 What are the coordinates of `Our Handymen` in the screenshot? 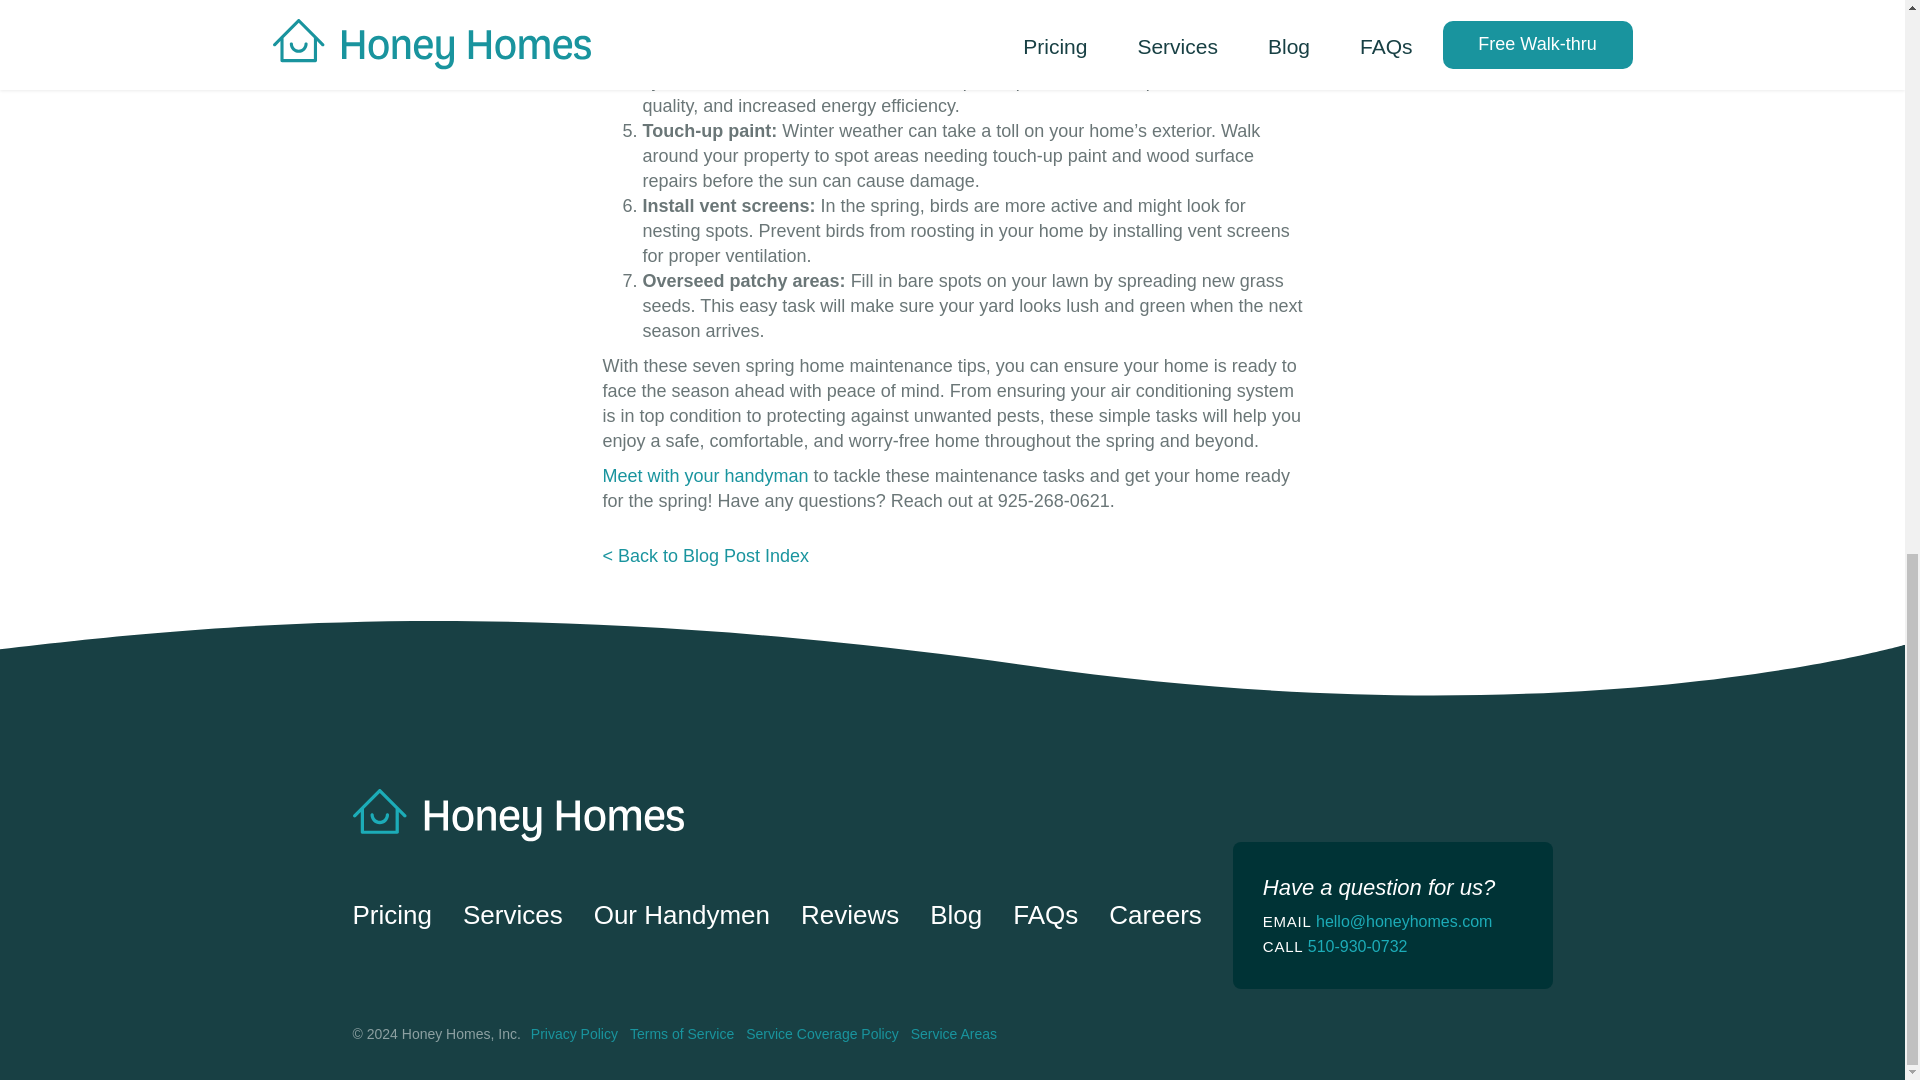 It's located at (681, 914).